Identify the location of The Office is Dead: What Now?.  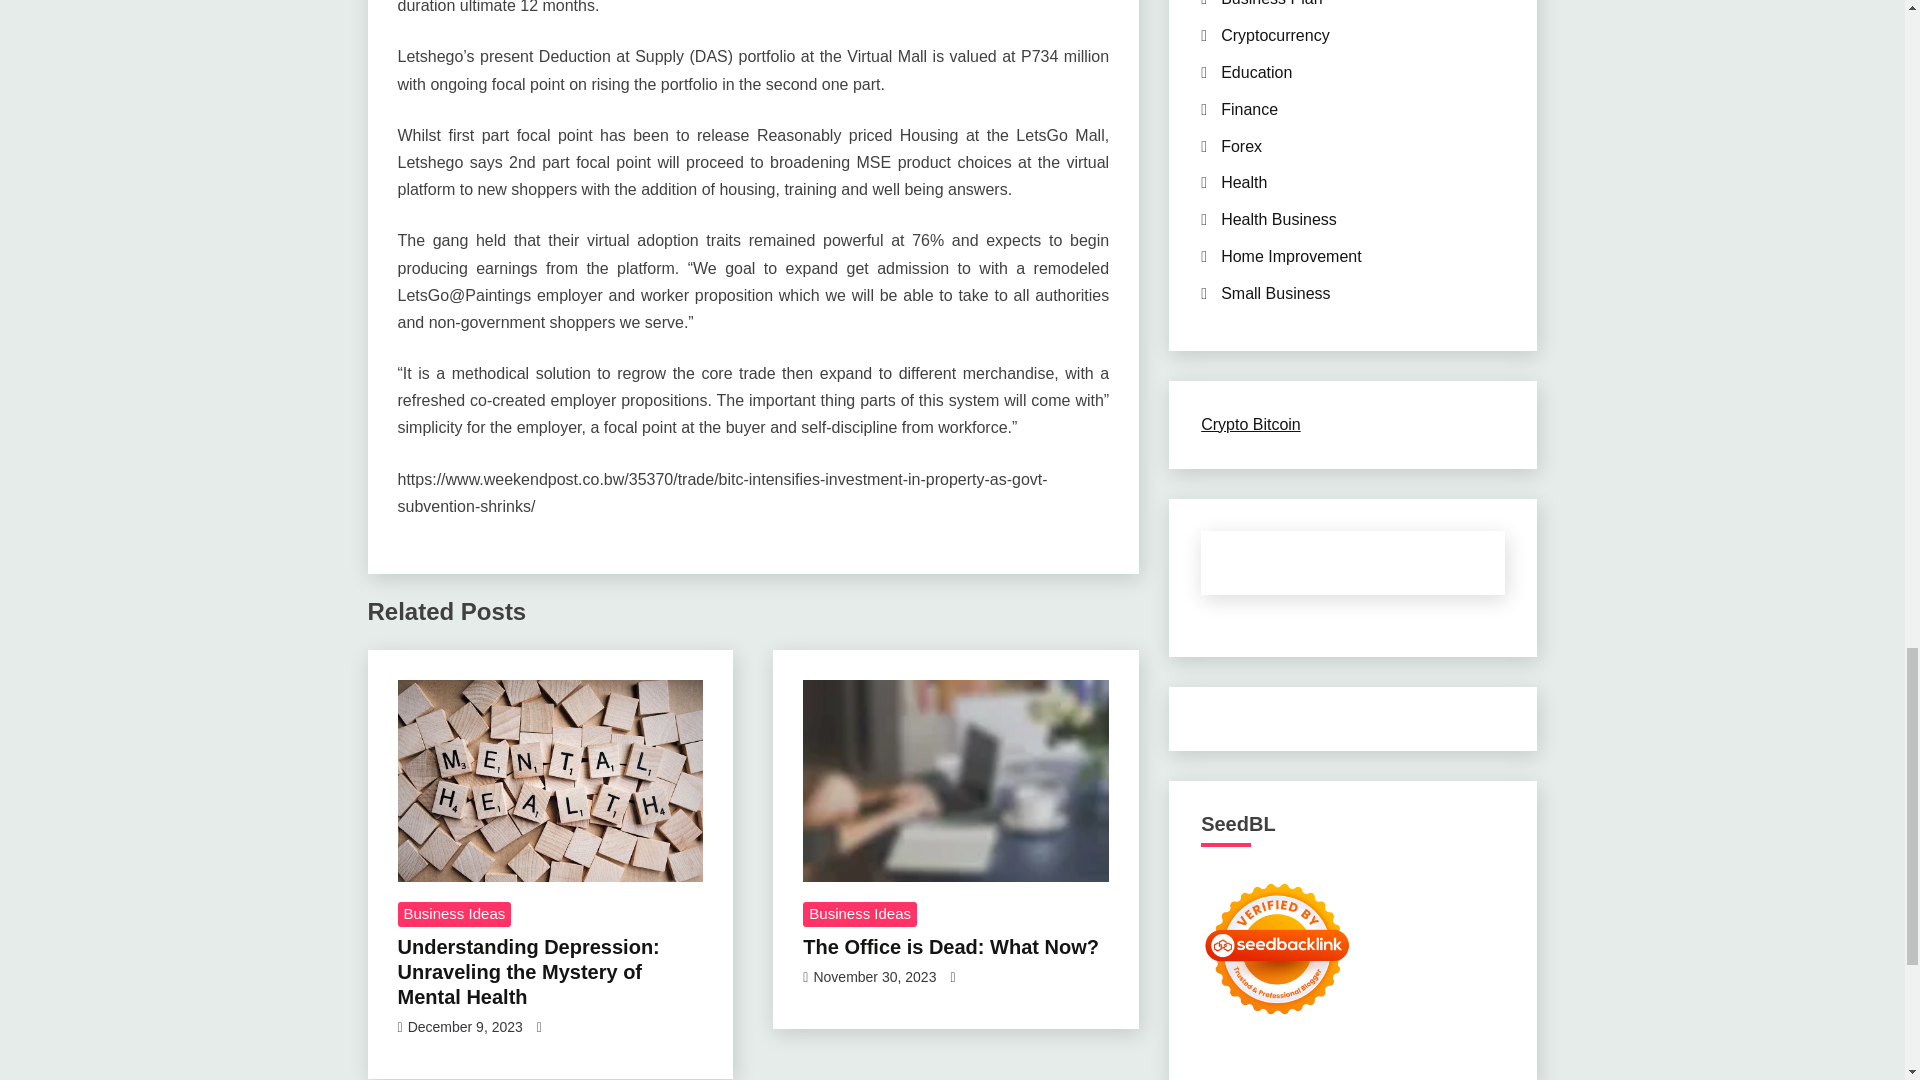
(956, 781).